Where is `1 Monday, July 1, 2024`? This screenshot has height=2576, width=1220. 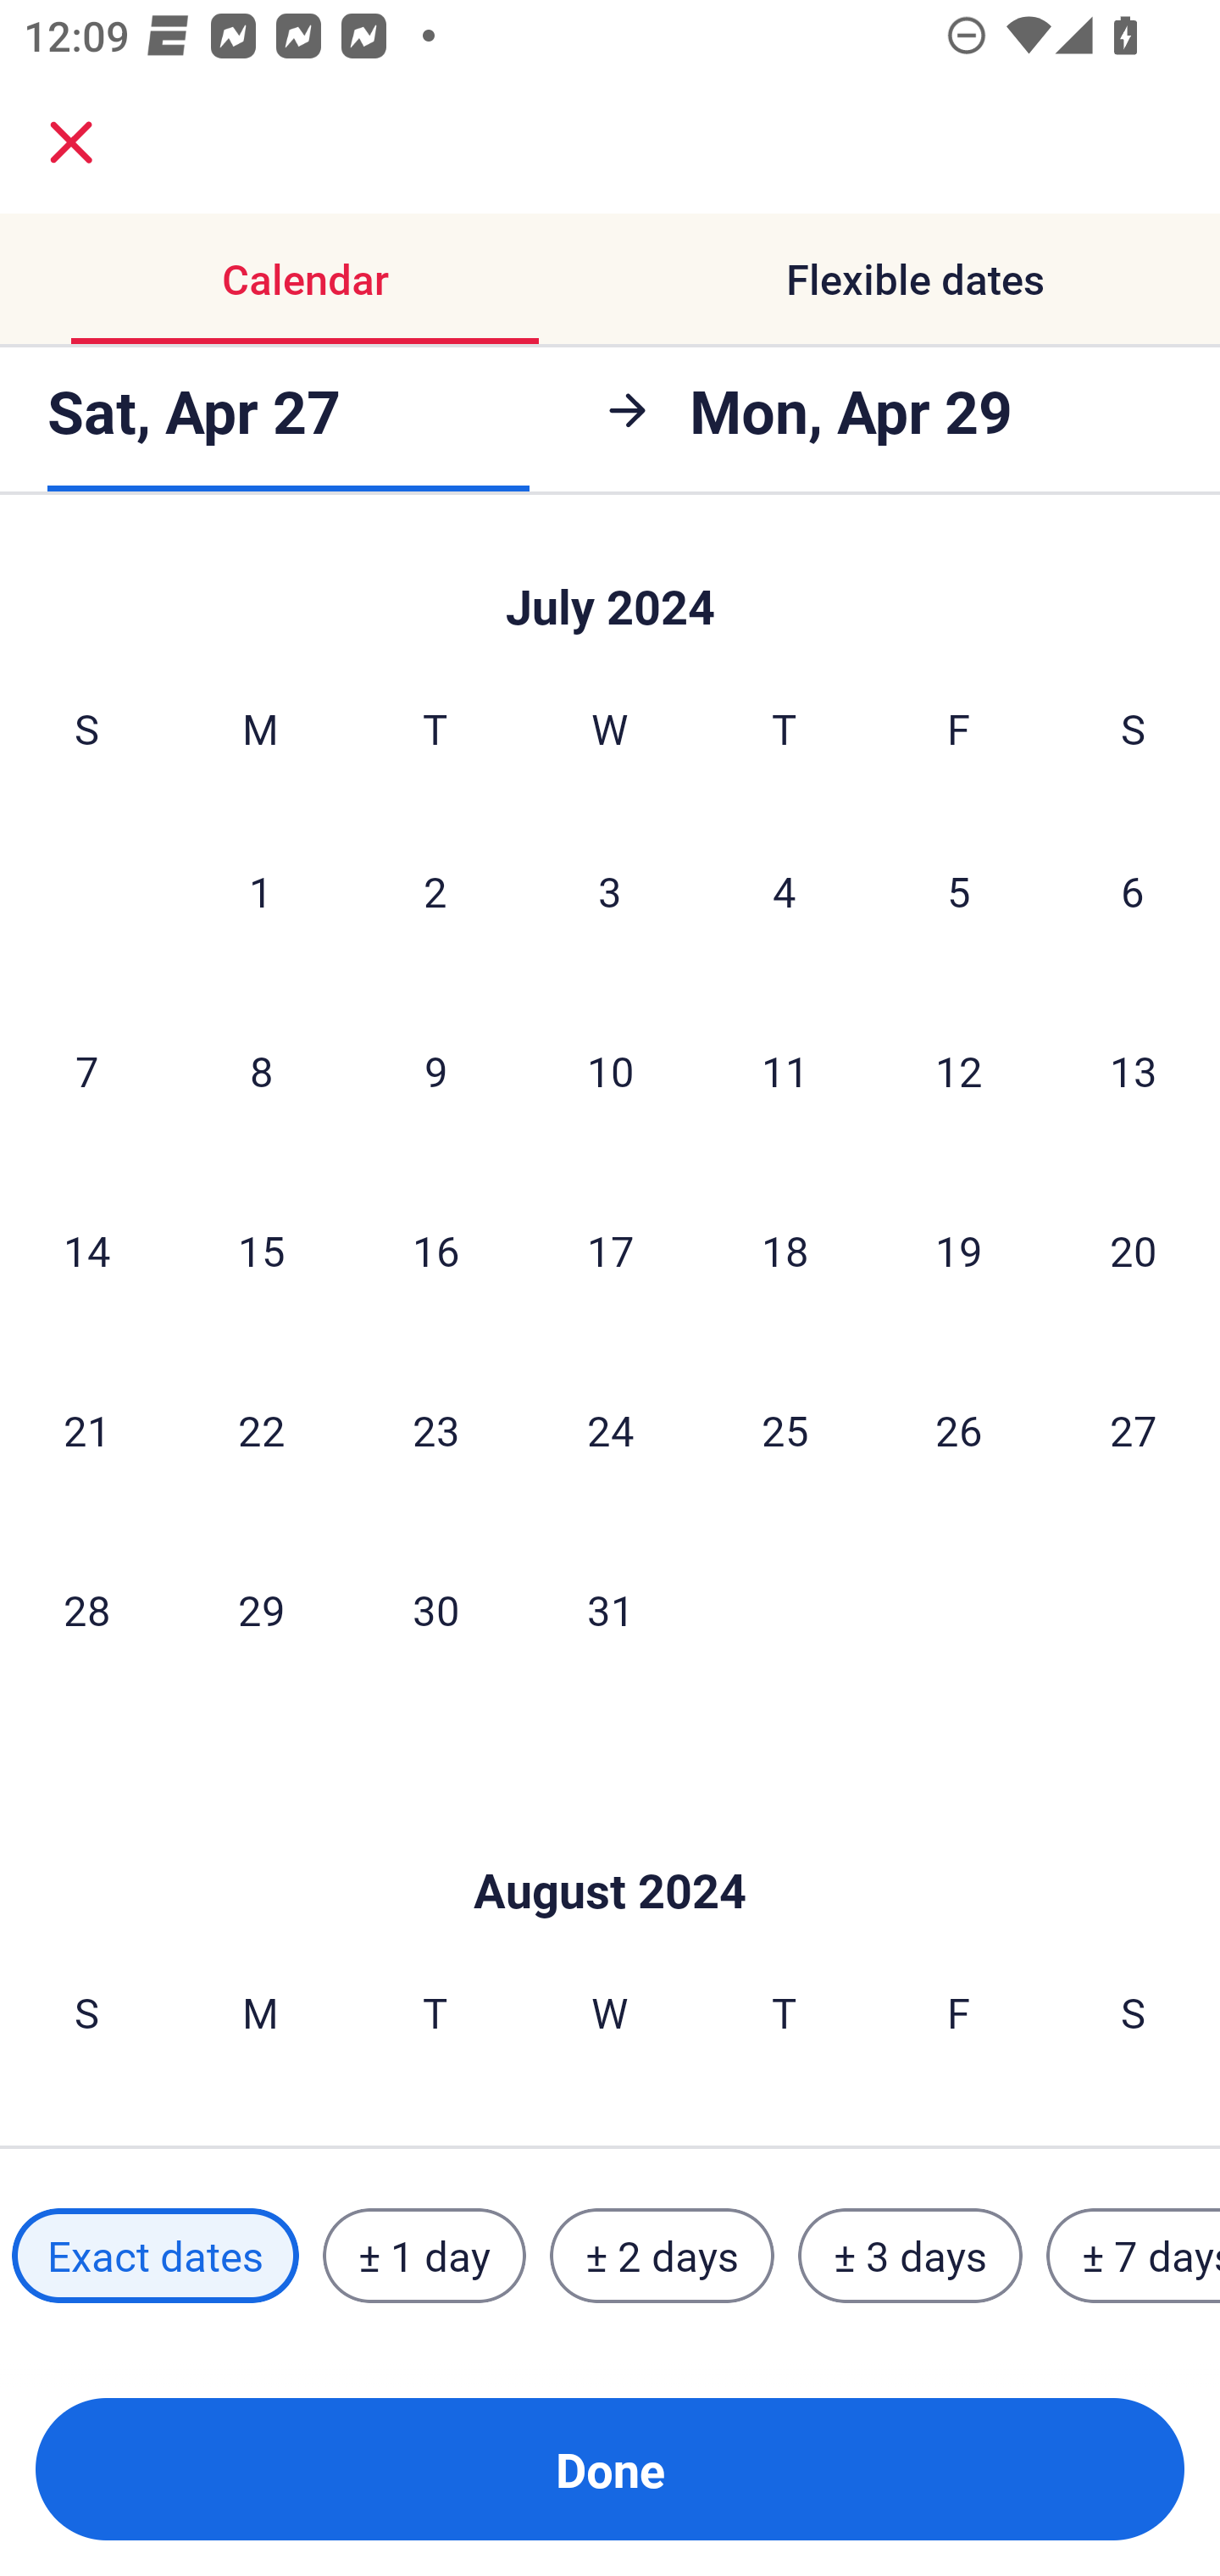
1 Monday, July 1, 2024 is located at coordinates (260, 891).